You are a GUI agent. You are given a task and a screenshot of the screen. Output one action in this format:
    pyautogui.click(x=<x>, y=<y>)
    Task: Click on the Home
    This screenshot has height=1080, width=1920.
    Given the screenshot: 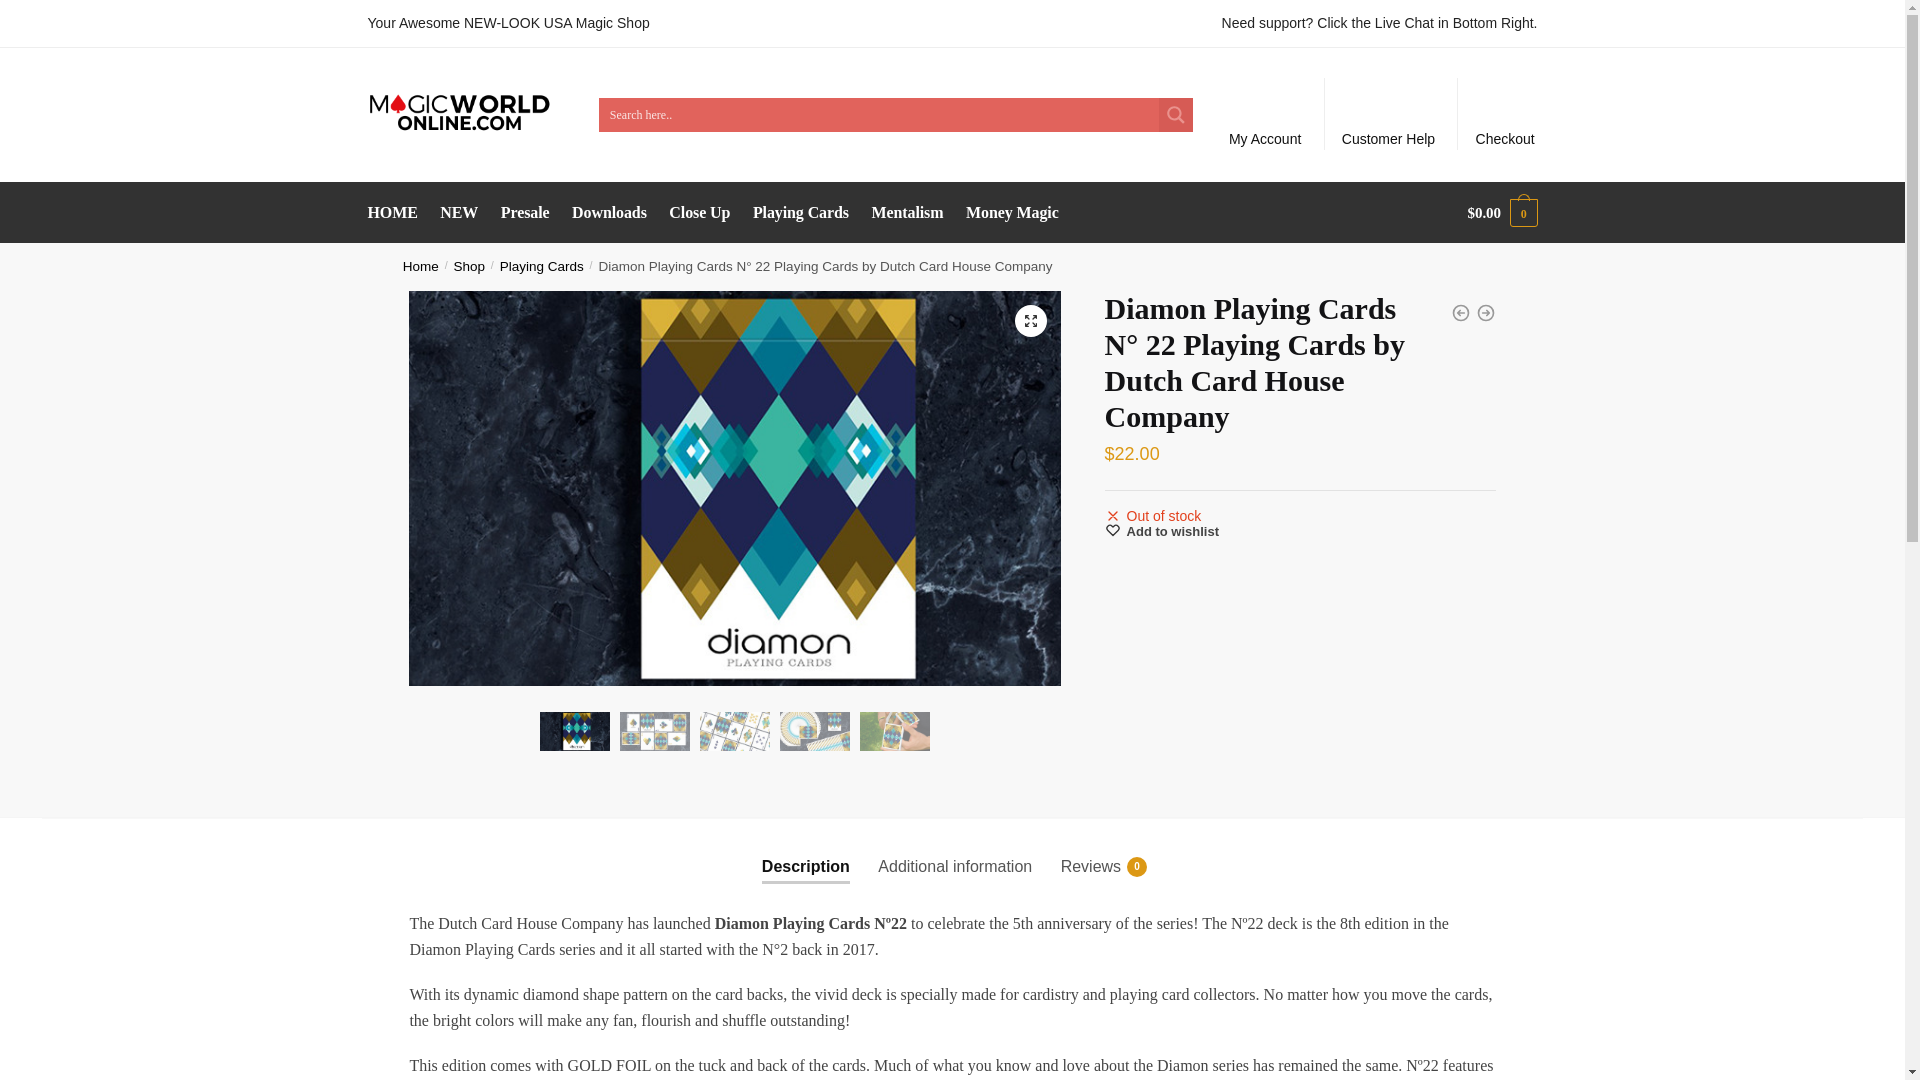 What is the action you would take?
    pyautogui.click(x=421, y=266)
    